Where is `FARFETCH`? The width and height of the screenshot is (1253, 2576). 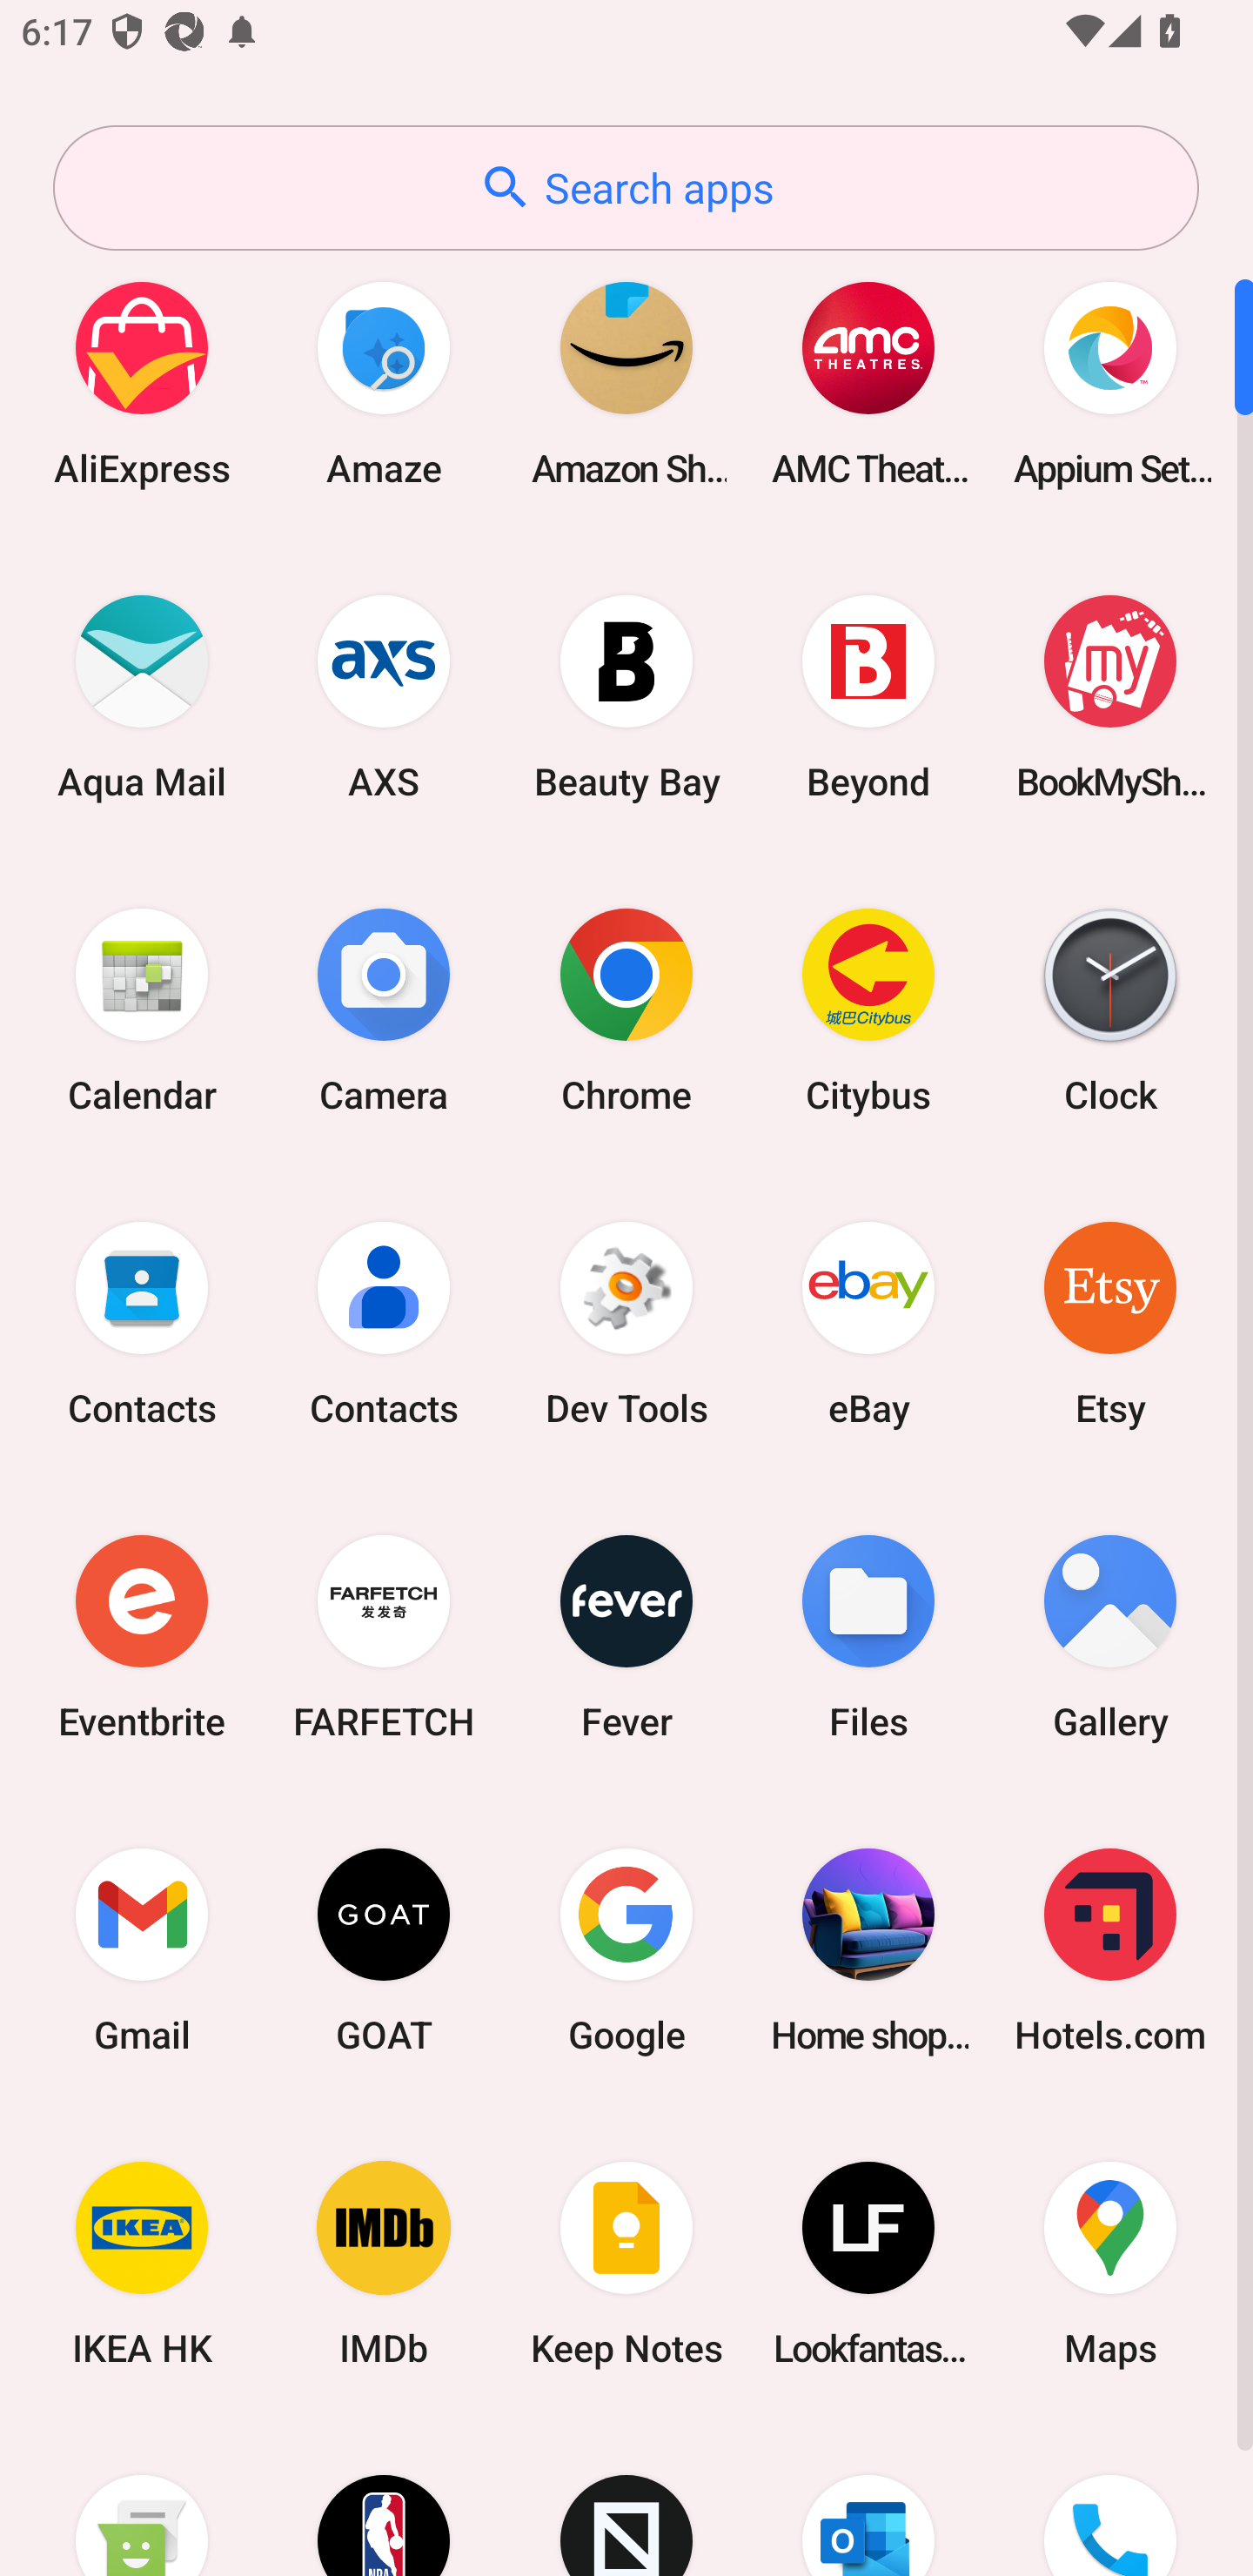 FARFETCH is located at coordinates (384, 1636).